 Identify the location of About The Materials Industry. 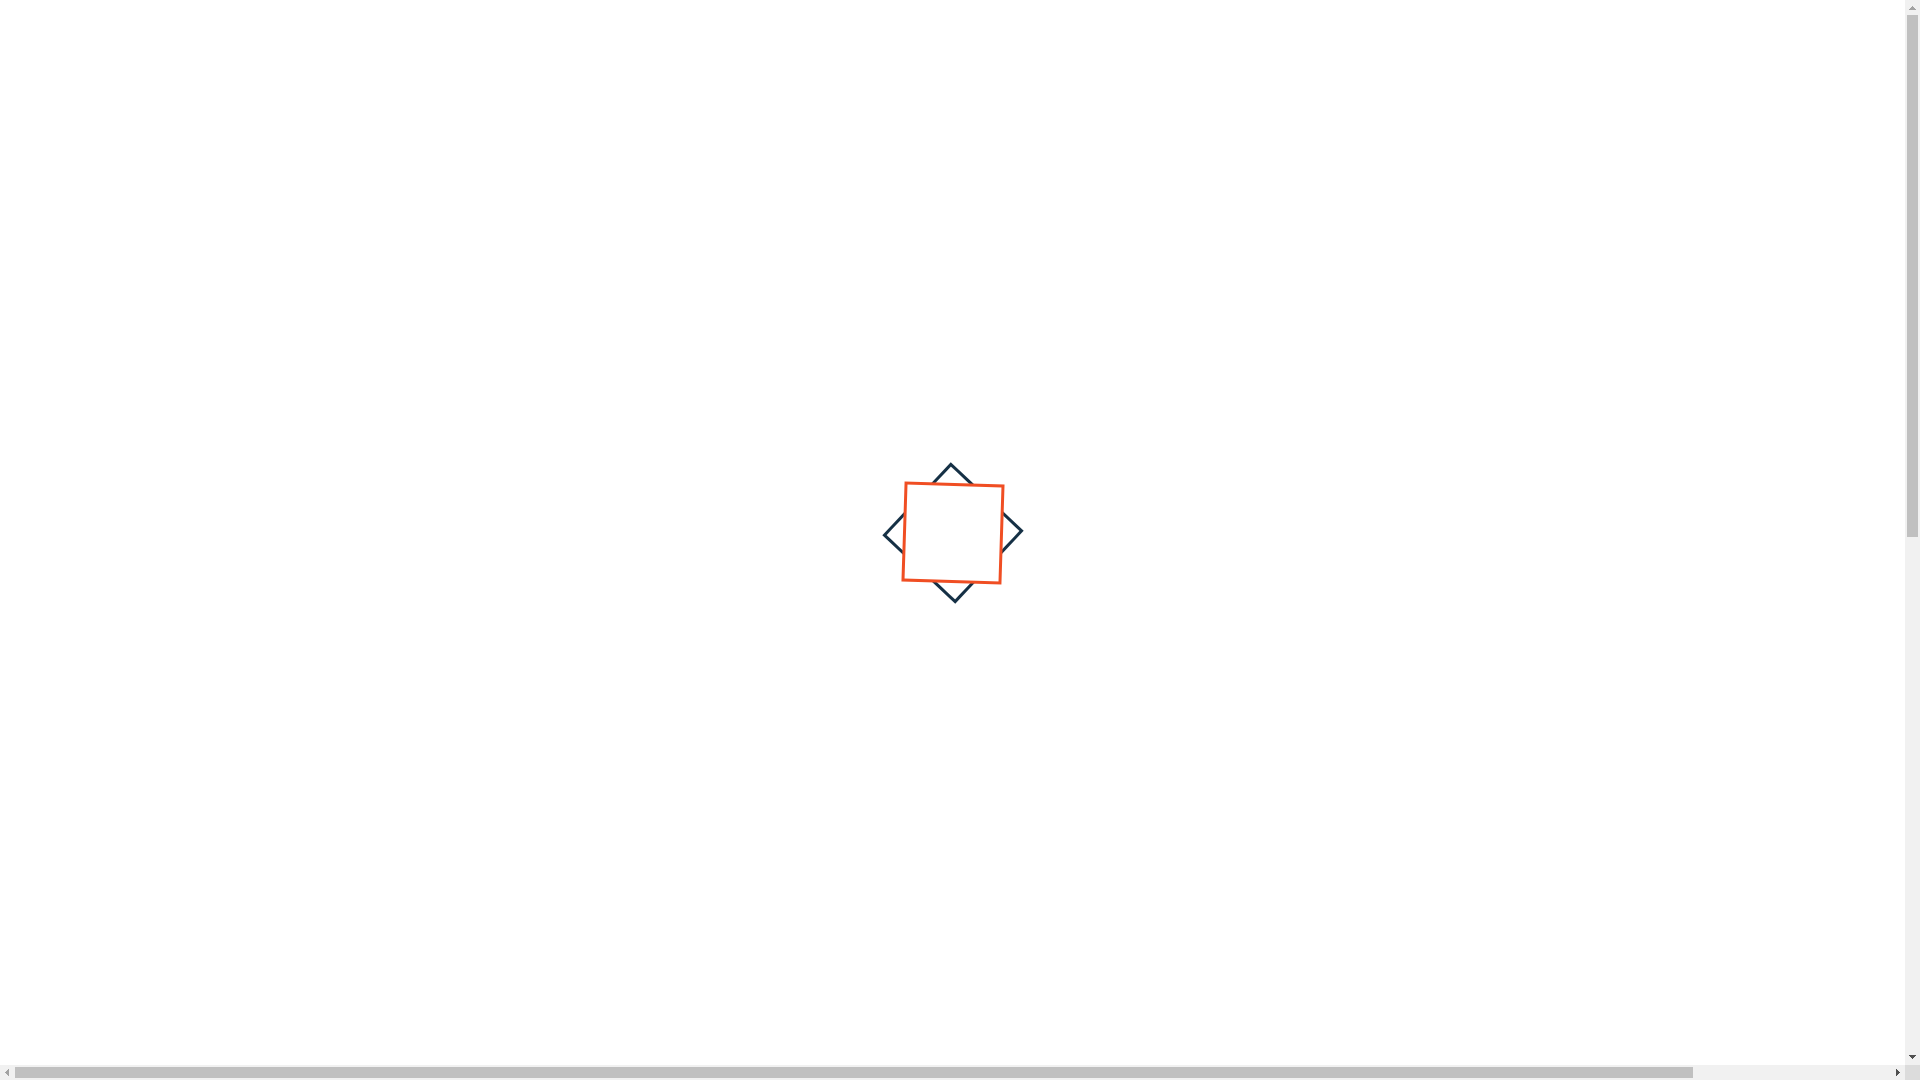
(799, 171).